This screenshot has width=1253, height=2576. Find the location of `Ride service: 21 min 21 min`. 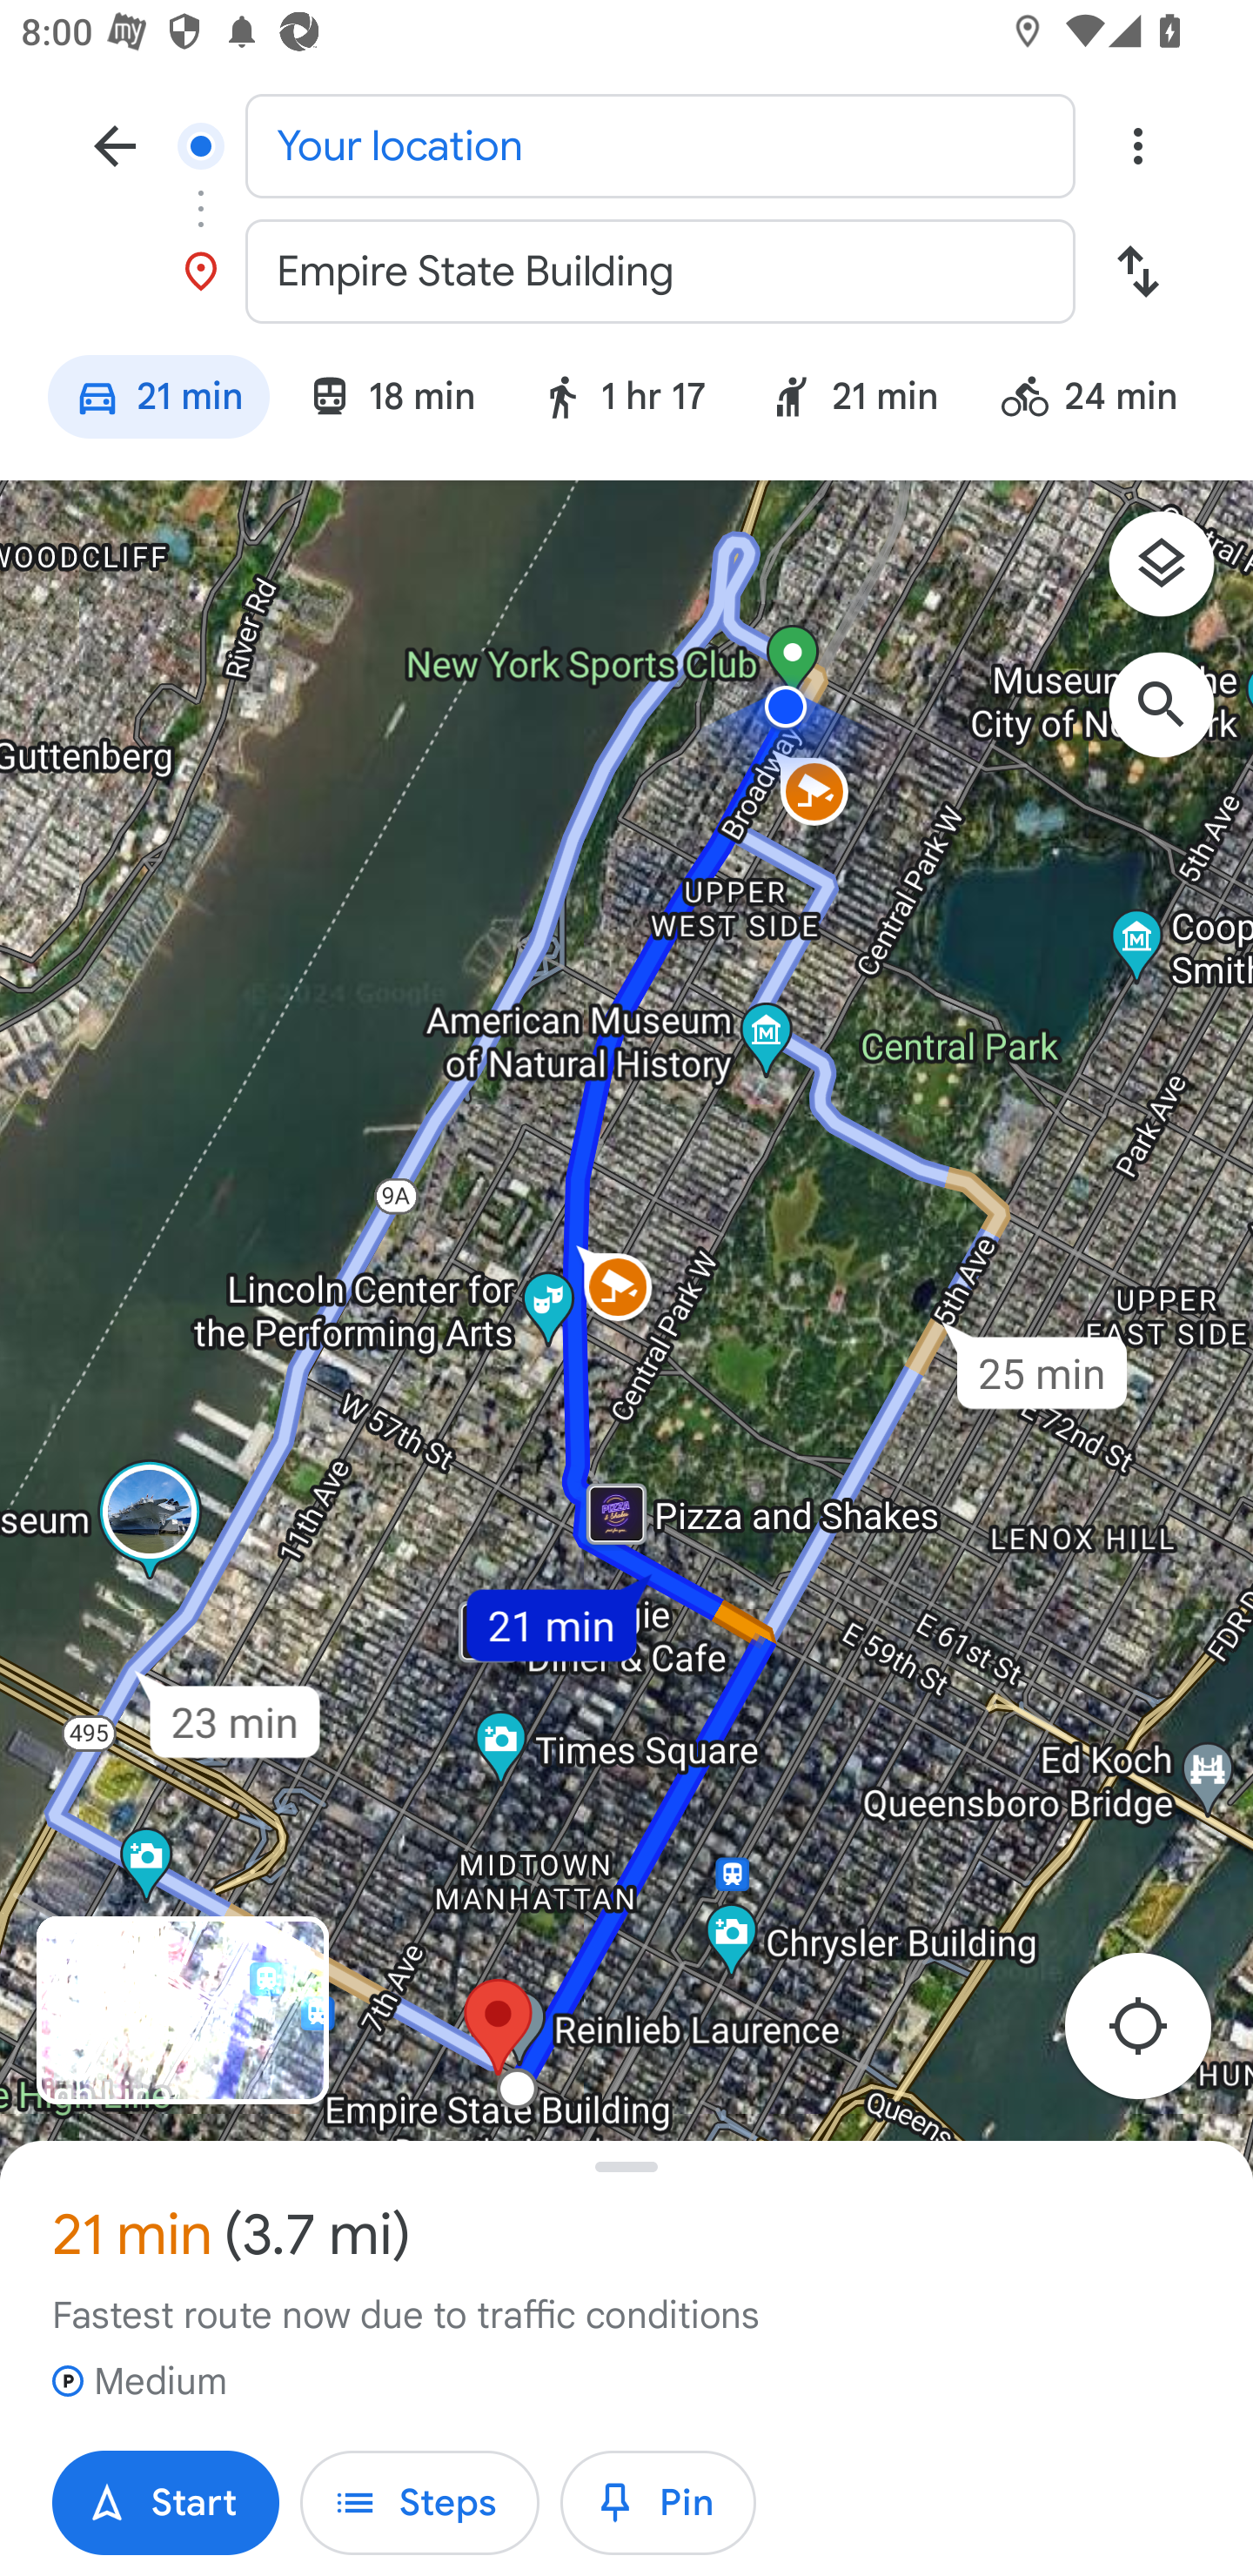

Ride service: 21 min 21 min is located at coordinates (854, 401).